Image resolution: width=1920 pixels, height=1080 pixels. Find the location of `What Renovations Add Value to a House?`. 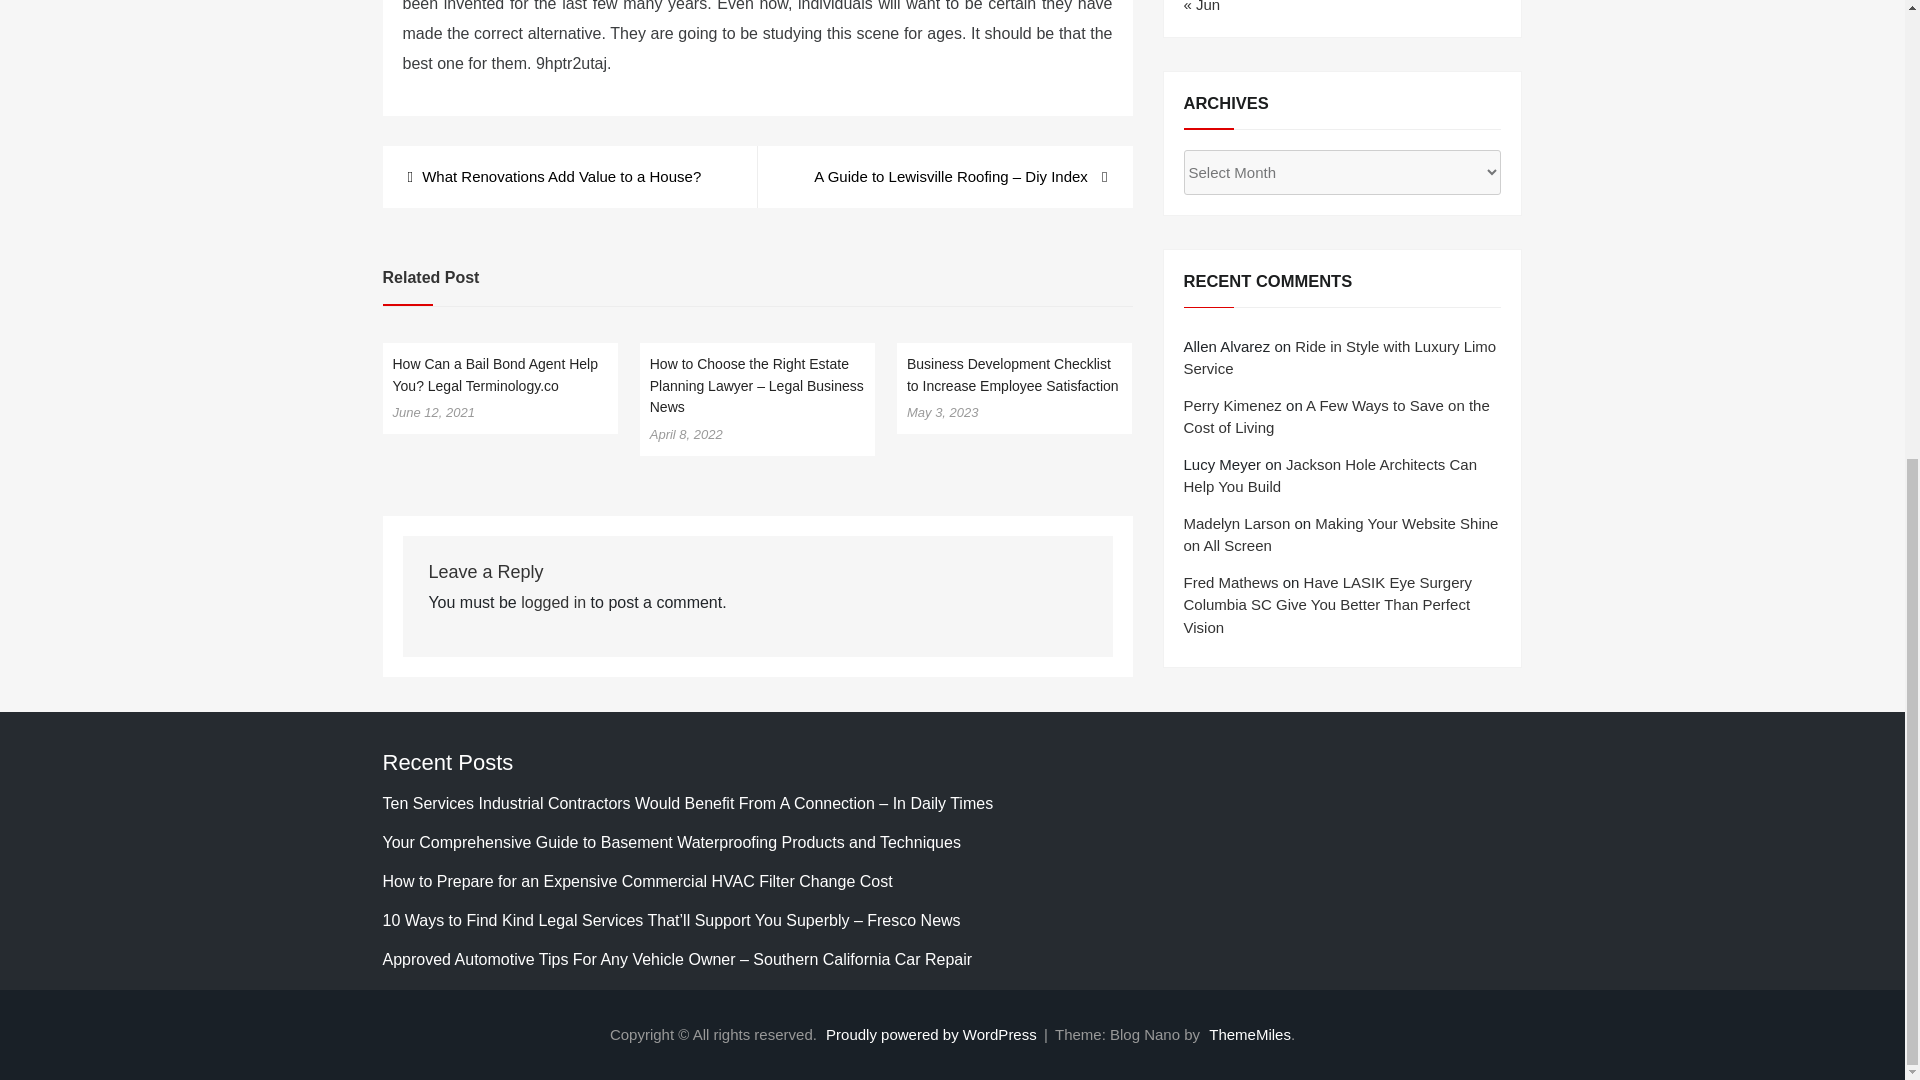

What Renovations Add Value to a House? is located at coordinates (554, 178).